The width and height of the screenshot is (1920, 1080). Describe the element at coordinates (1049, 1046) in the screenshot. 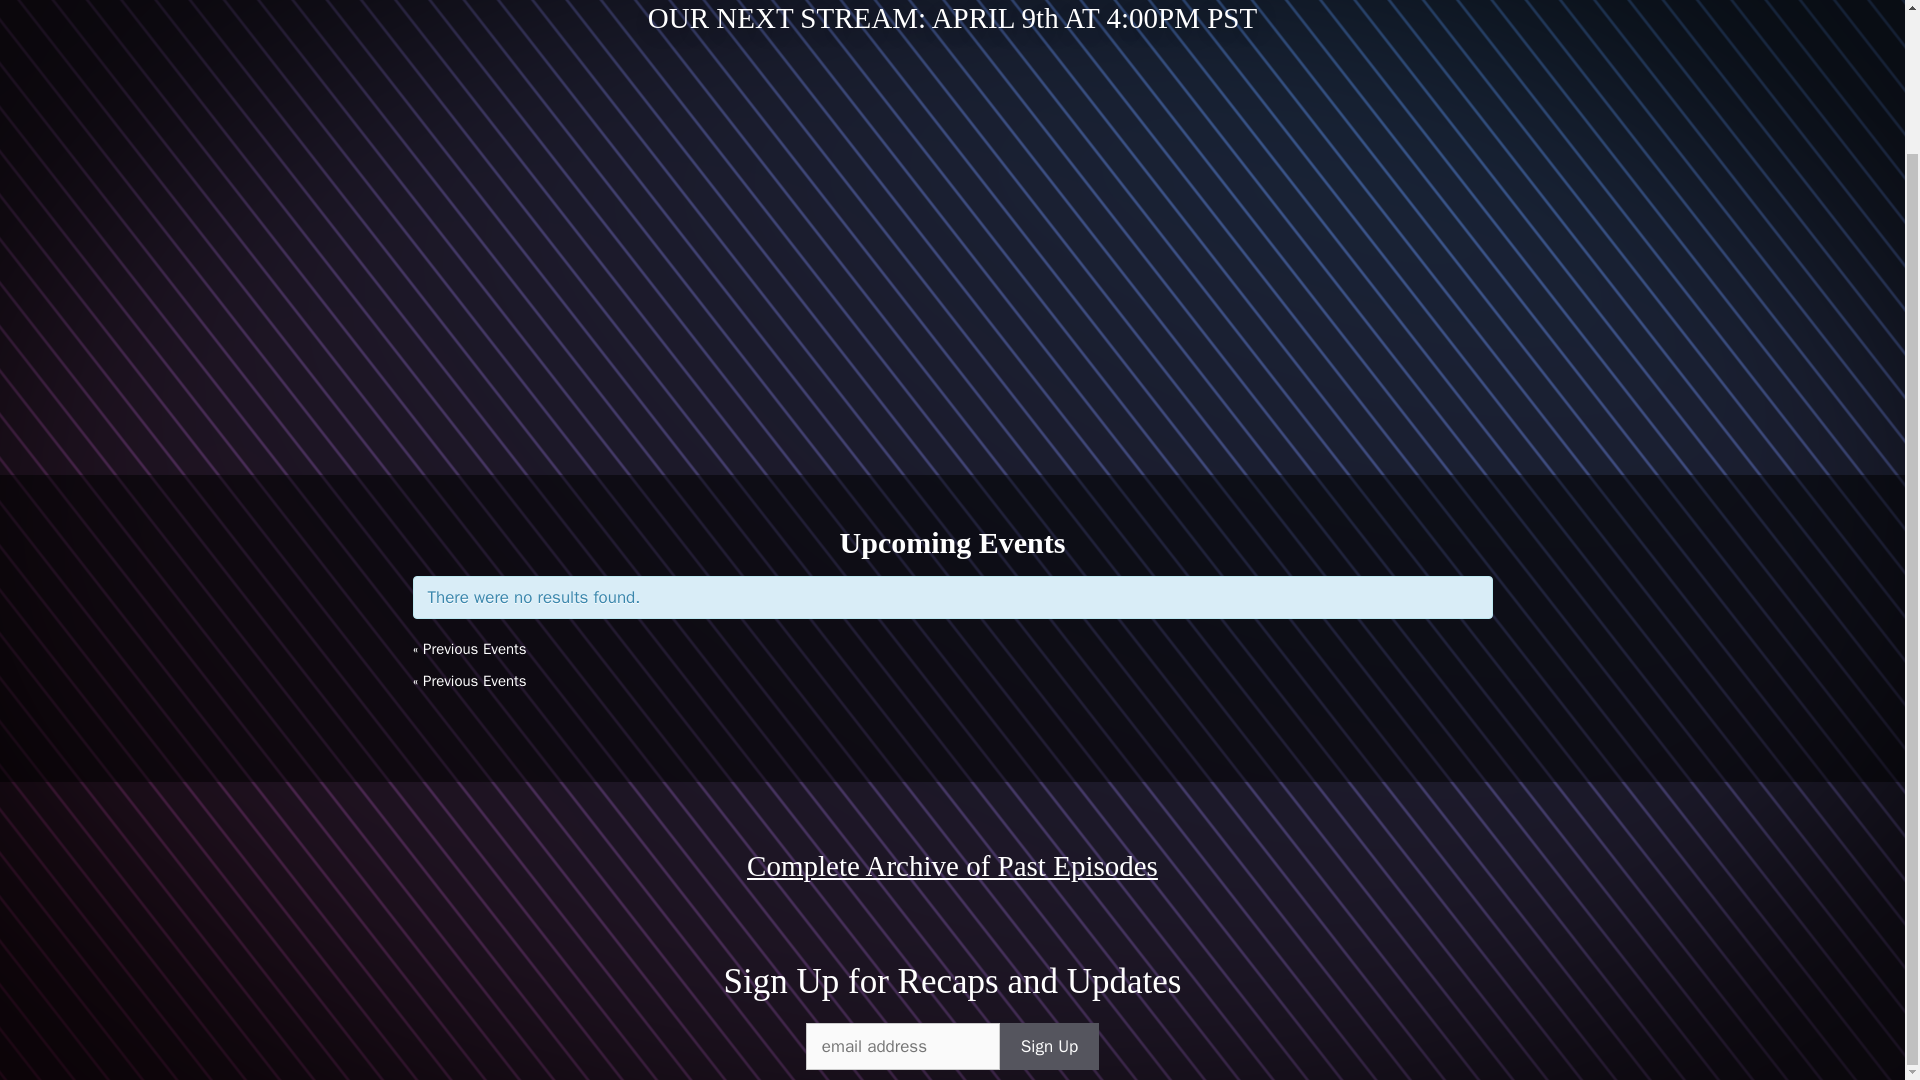

I see `Sign Up` at that location.